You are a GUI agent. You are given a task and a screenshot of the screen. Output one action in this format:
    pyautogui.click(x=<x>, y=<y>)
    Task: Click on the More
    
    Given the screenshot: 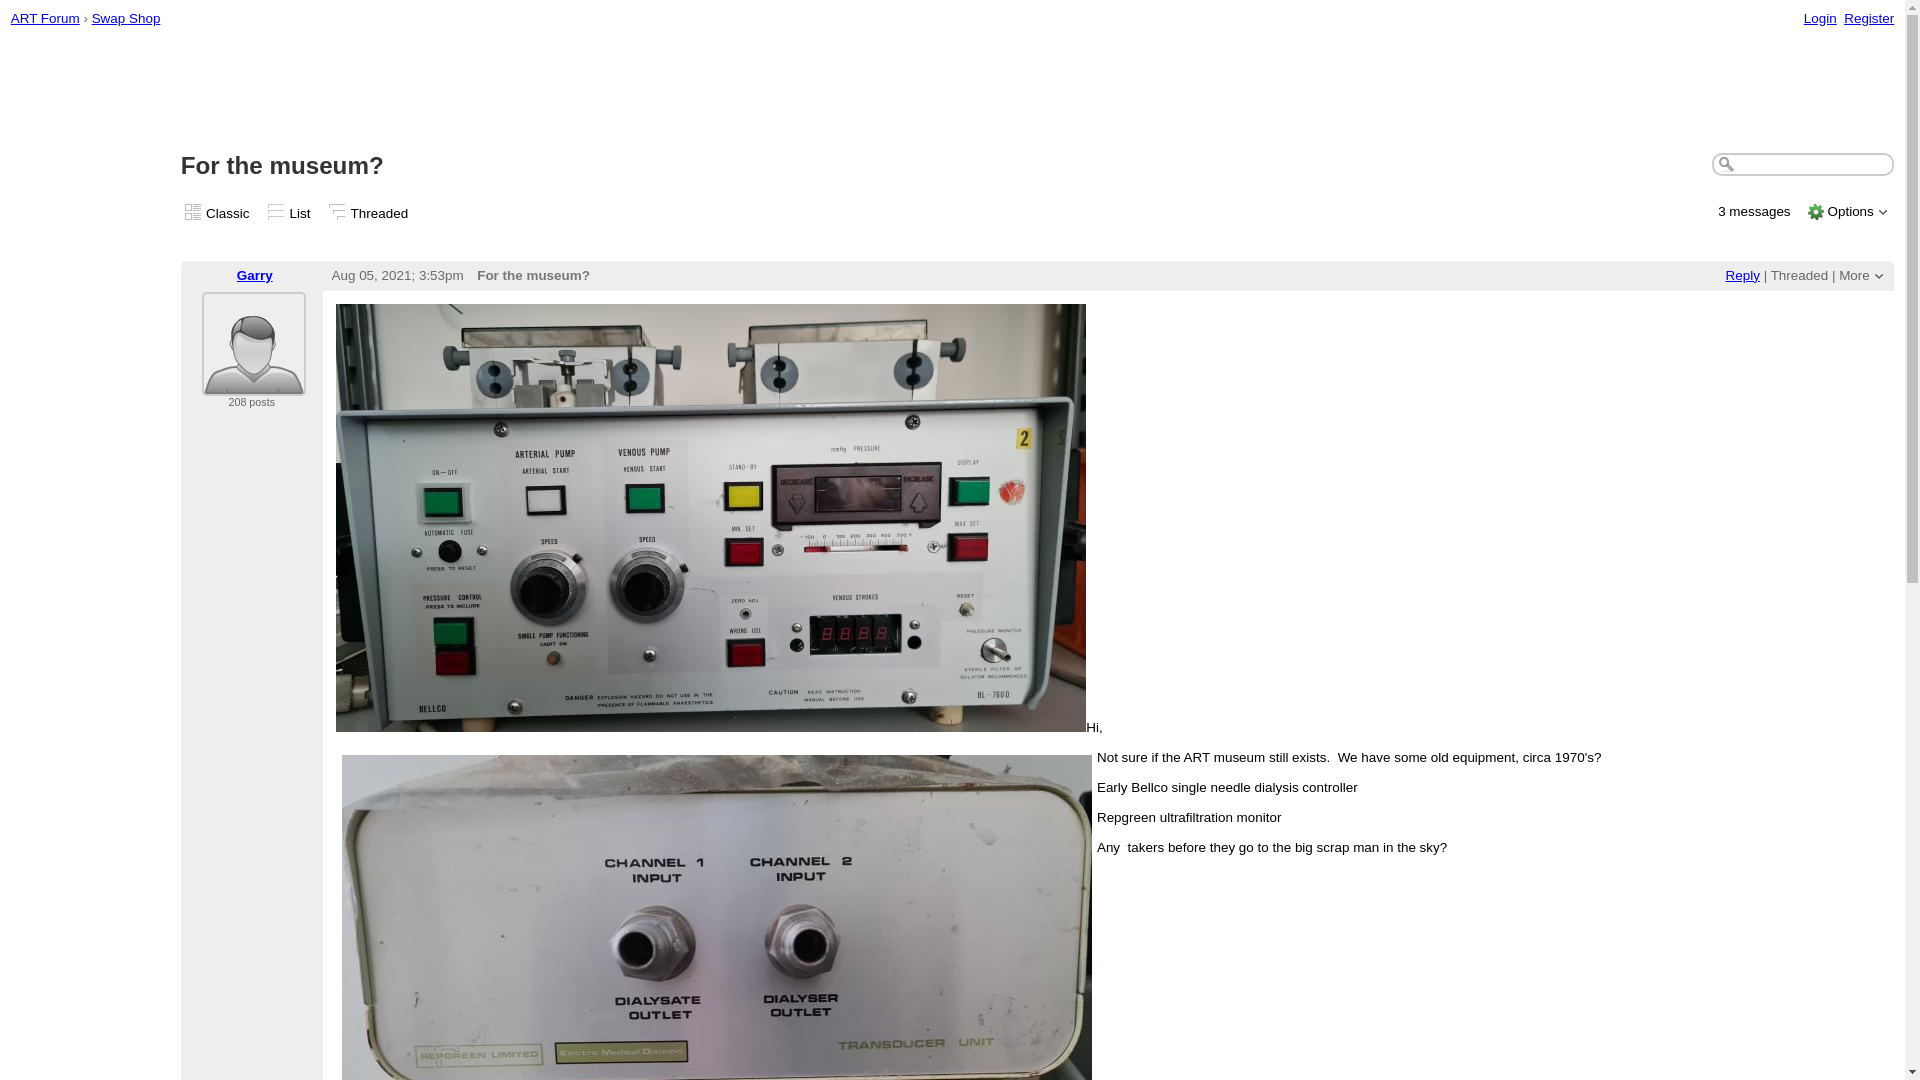 What is the action you would take?
    pyautogui.click(x=1854, y=274)
    